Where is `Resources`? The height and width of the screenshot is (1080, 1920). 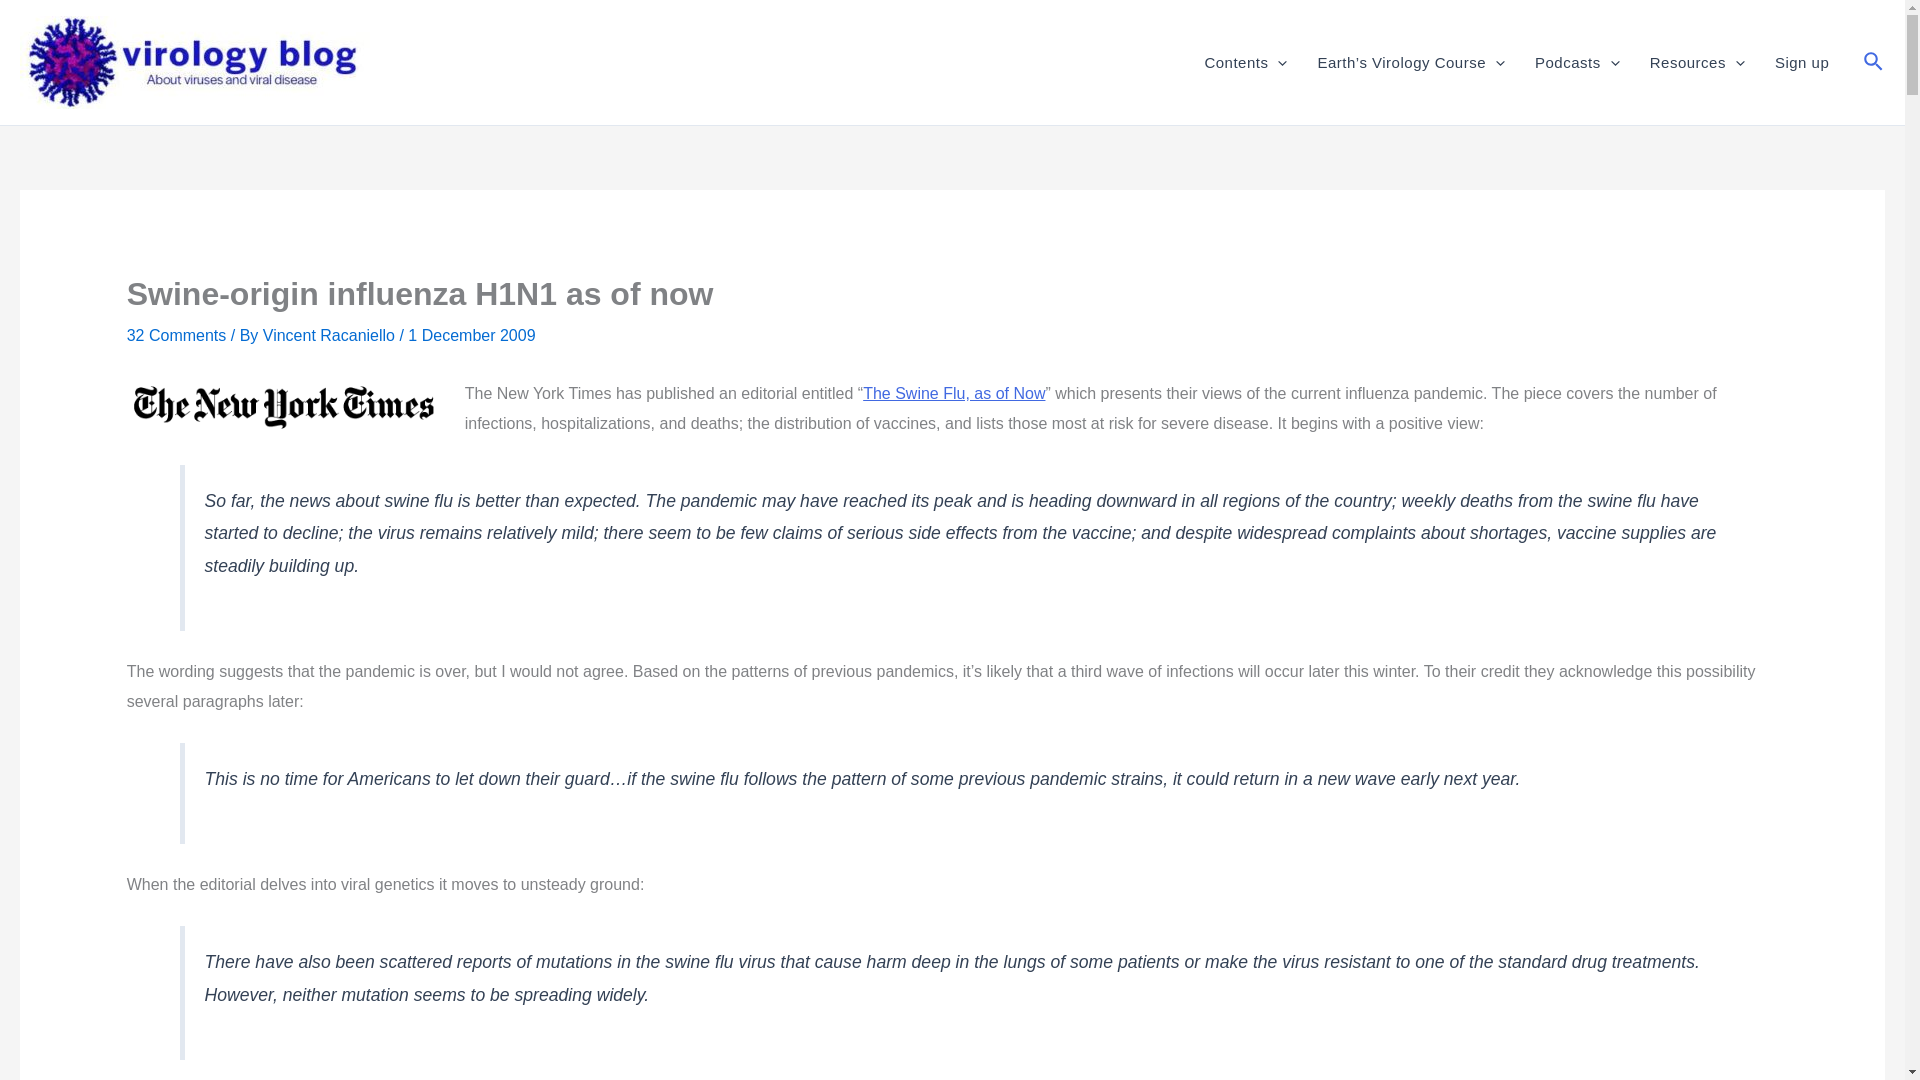 Resources is located at coordinates (1698, 61).